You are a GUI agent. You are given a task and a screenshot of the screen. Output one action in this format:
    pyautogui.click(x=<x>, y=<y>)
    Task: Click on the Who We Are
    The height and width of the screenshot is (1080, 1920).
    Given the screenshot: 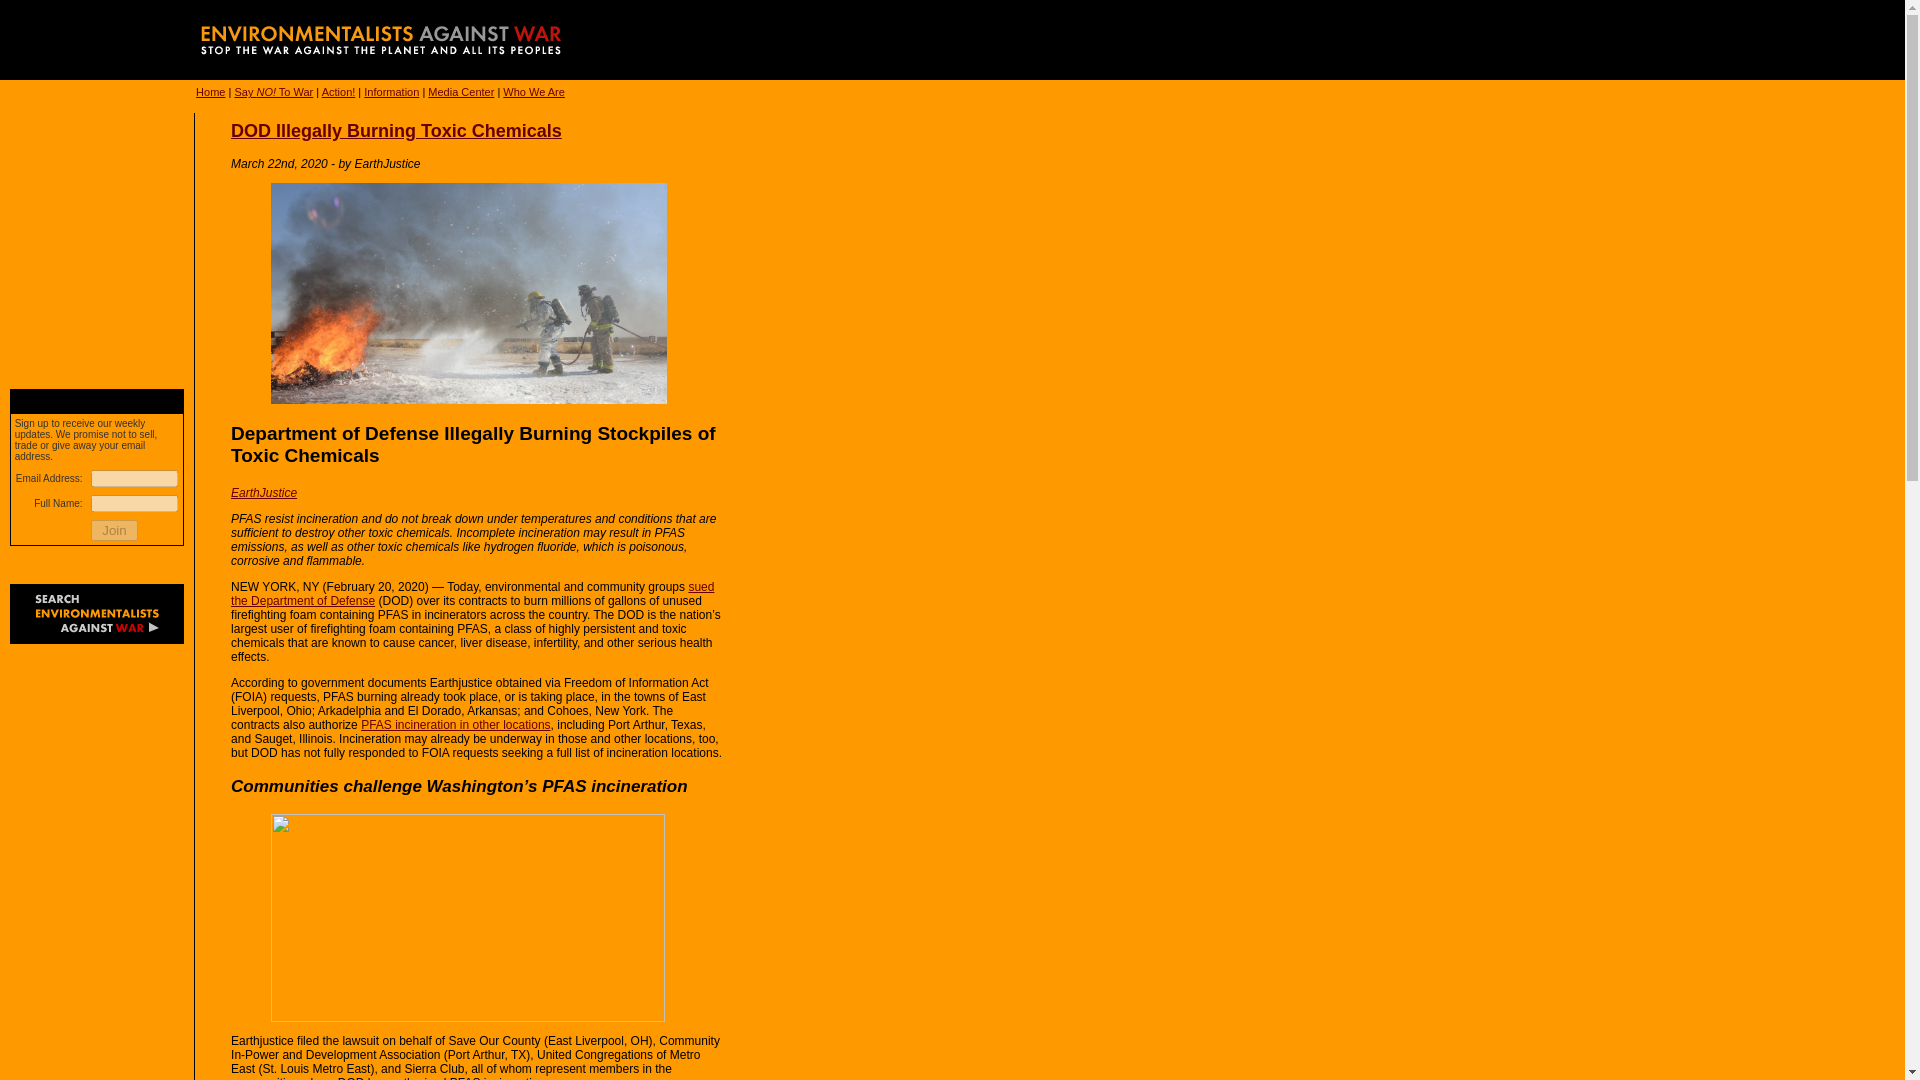 What is the action you would take?
    pyautogui.click(x=534, y=92)
    